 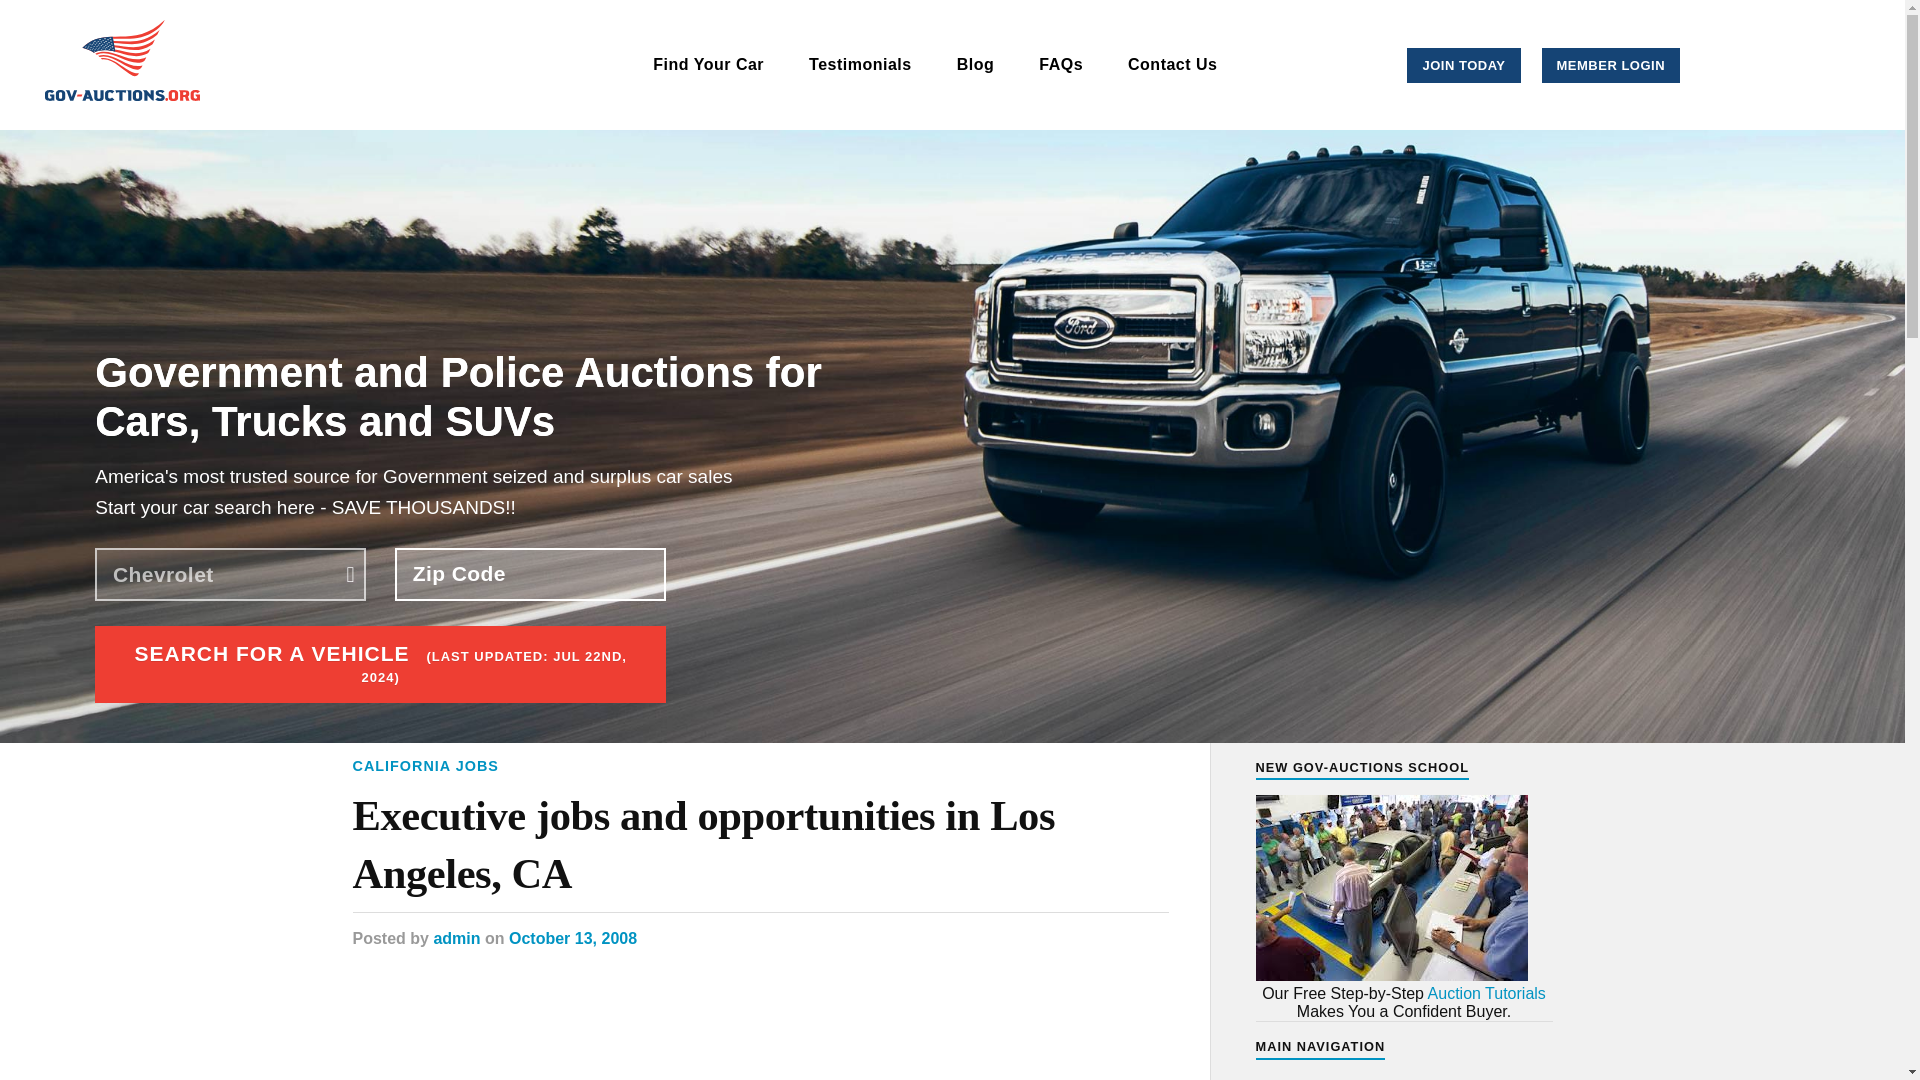 What do you see at coordinates (1464, 65) in the screenshot?
I see `JOIN TODAY` at bounding box center [1464, 65].